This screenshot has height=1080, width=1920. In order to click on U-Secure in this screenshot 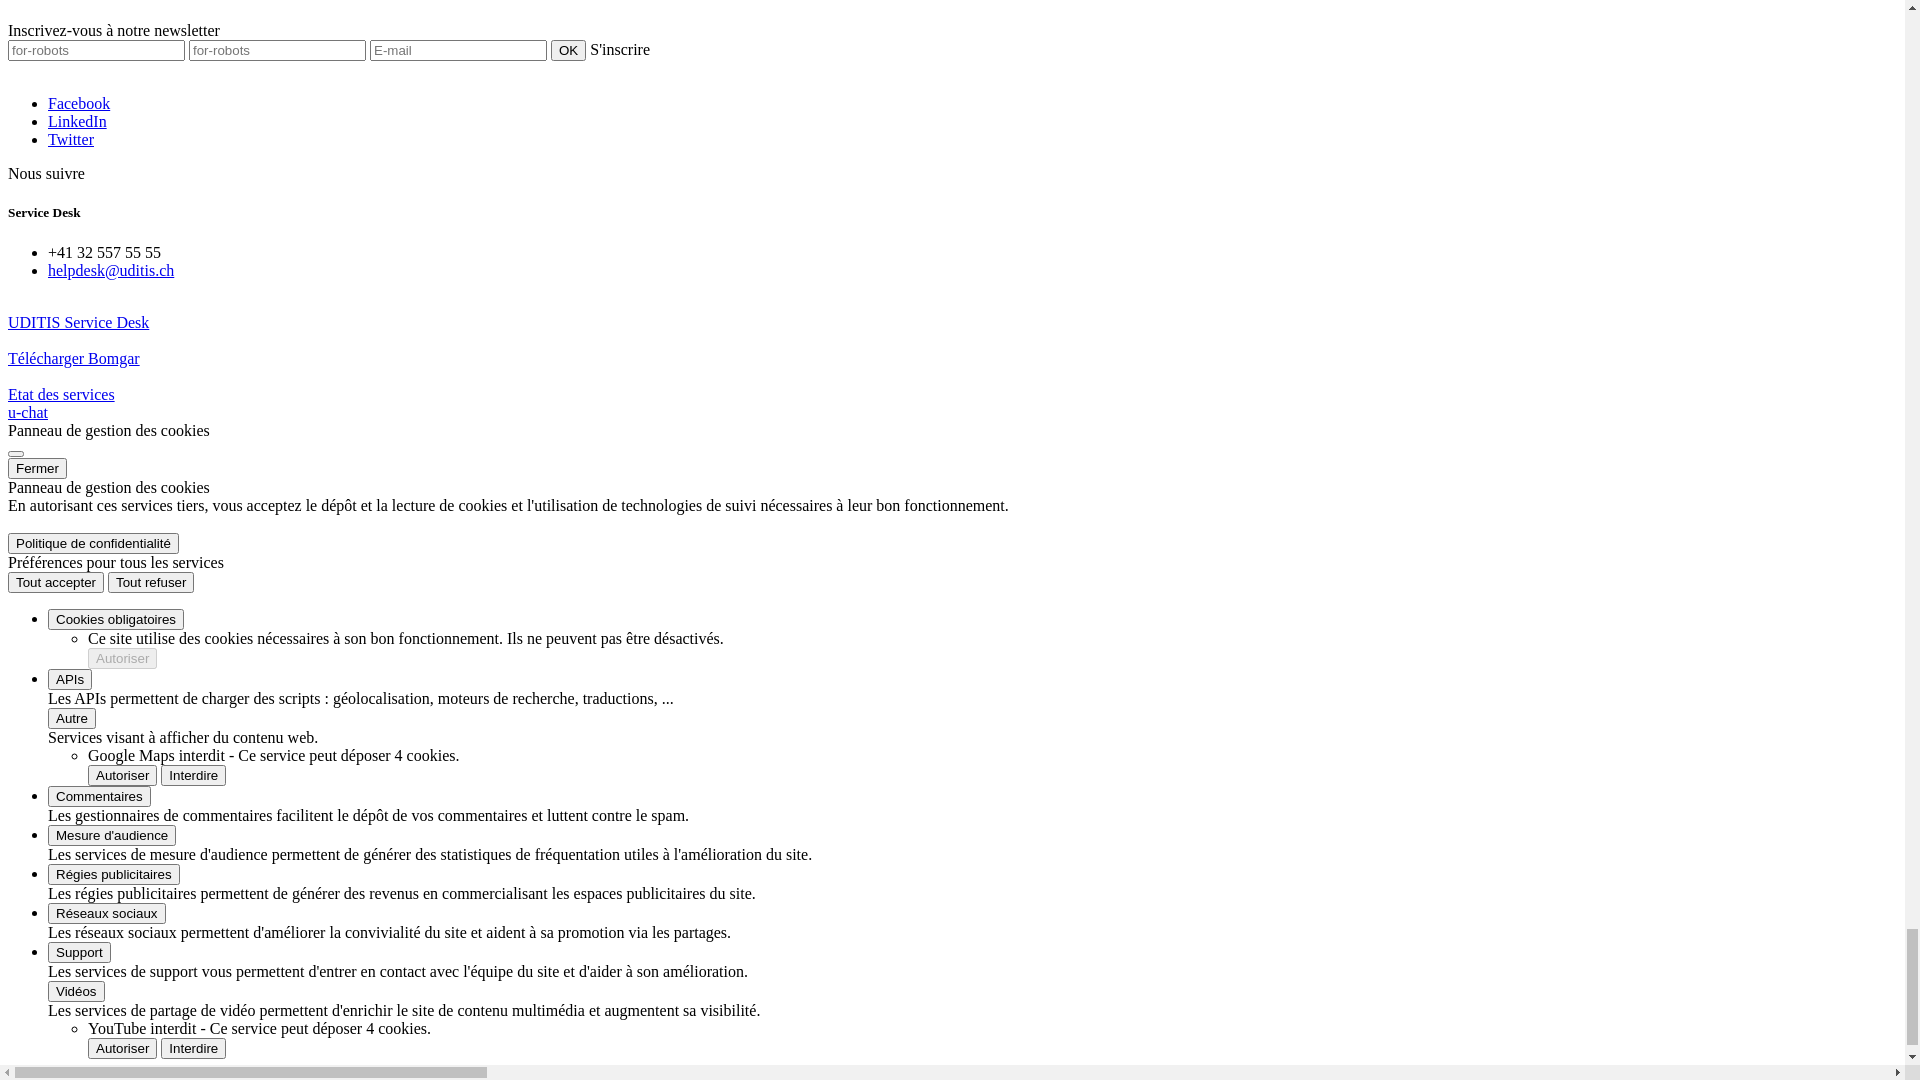, I will do `click(158, 554)`.